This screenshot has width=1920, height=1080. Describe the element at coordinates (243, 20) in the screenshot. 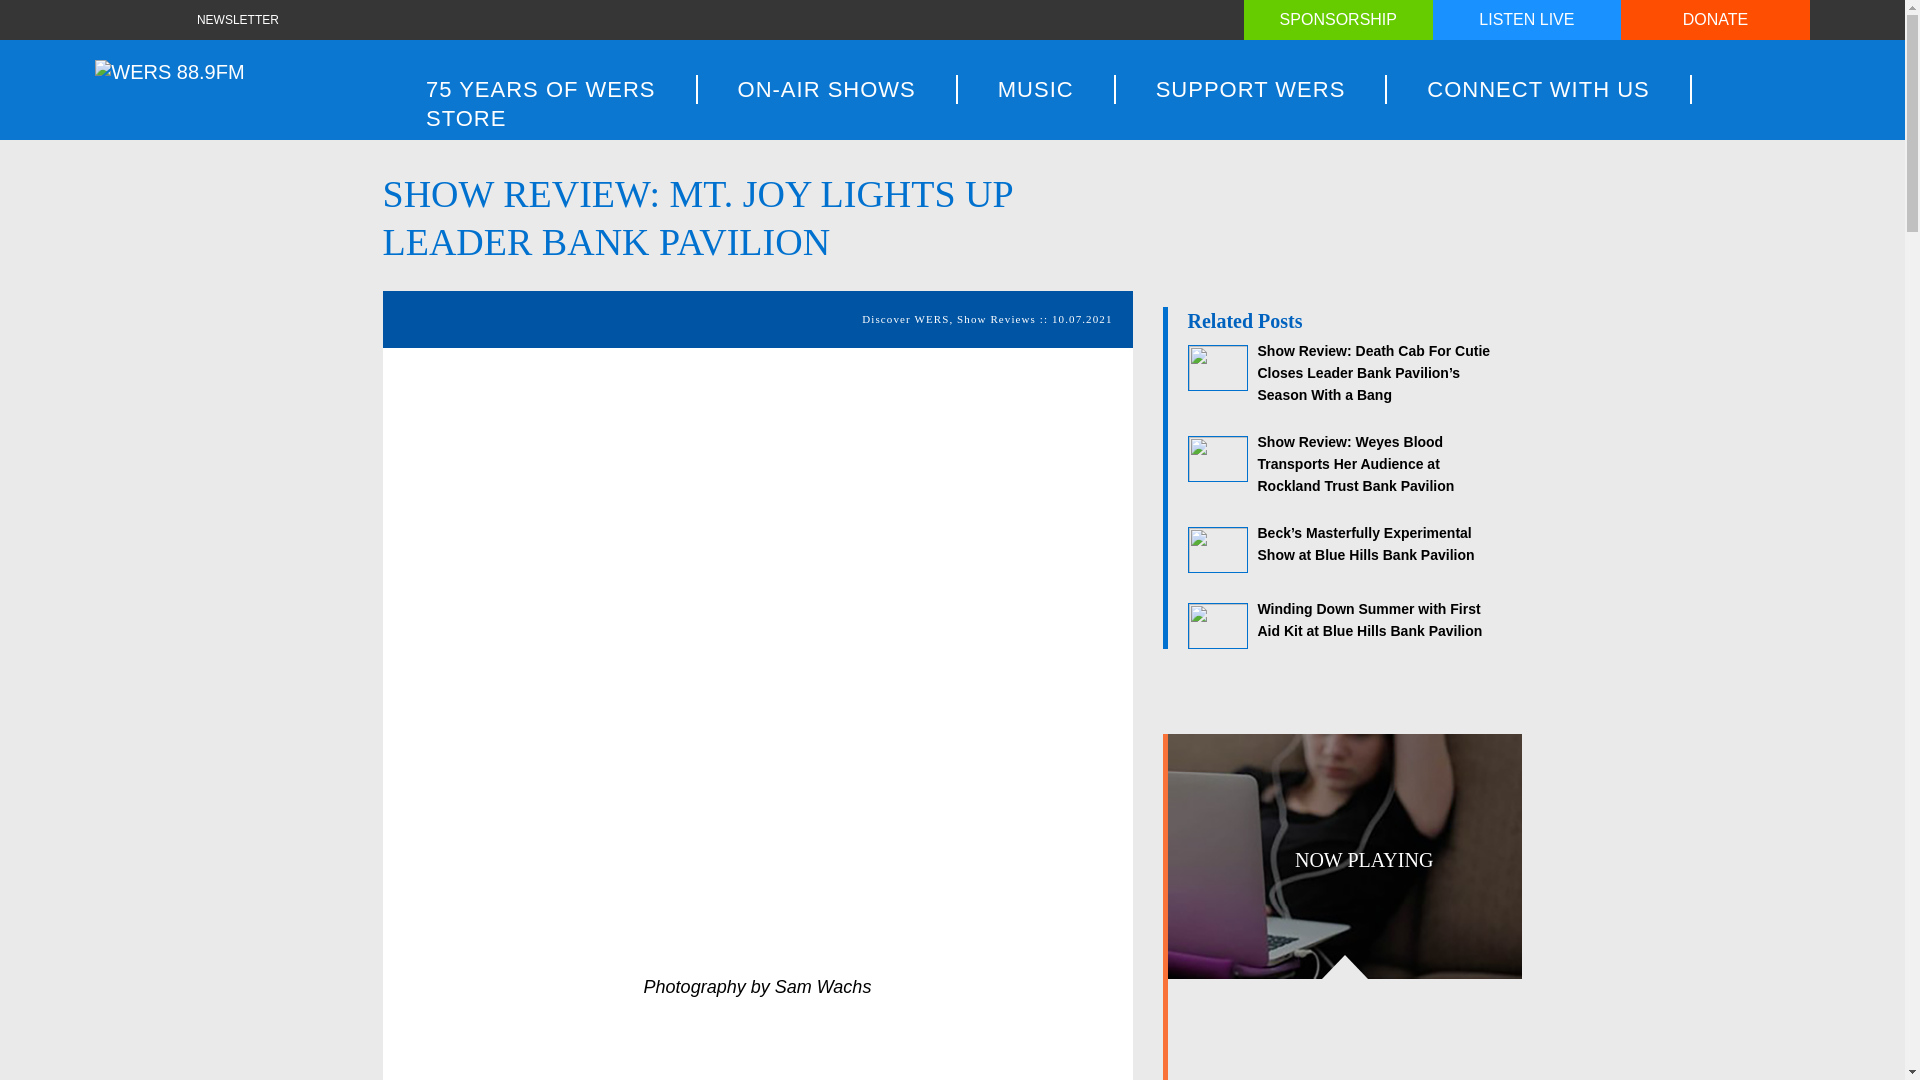

I see `NEWSLETTER` at that location.